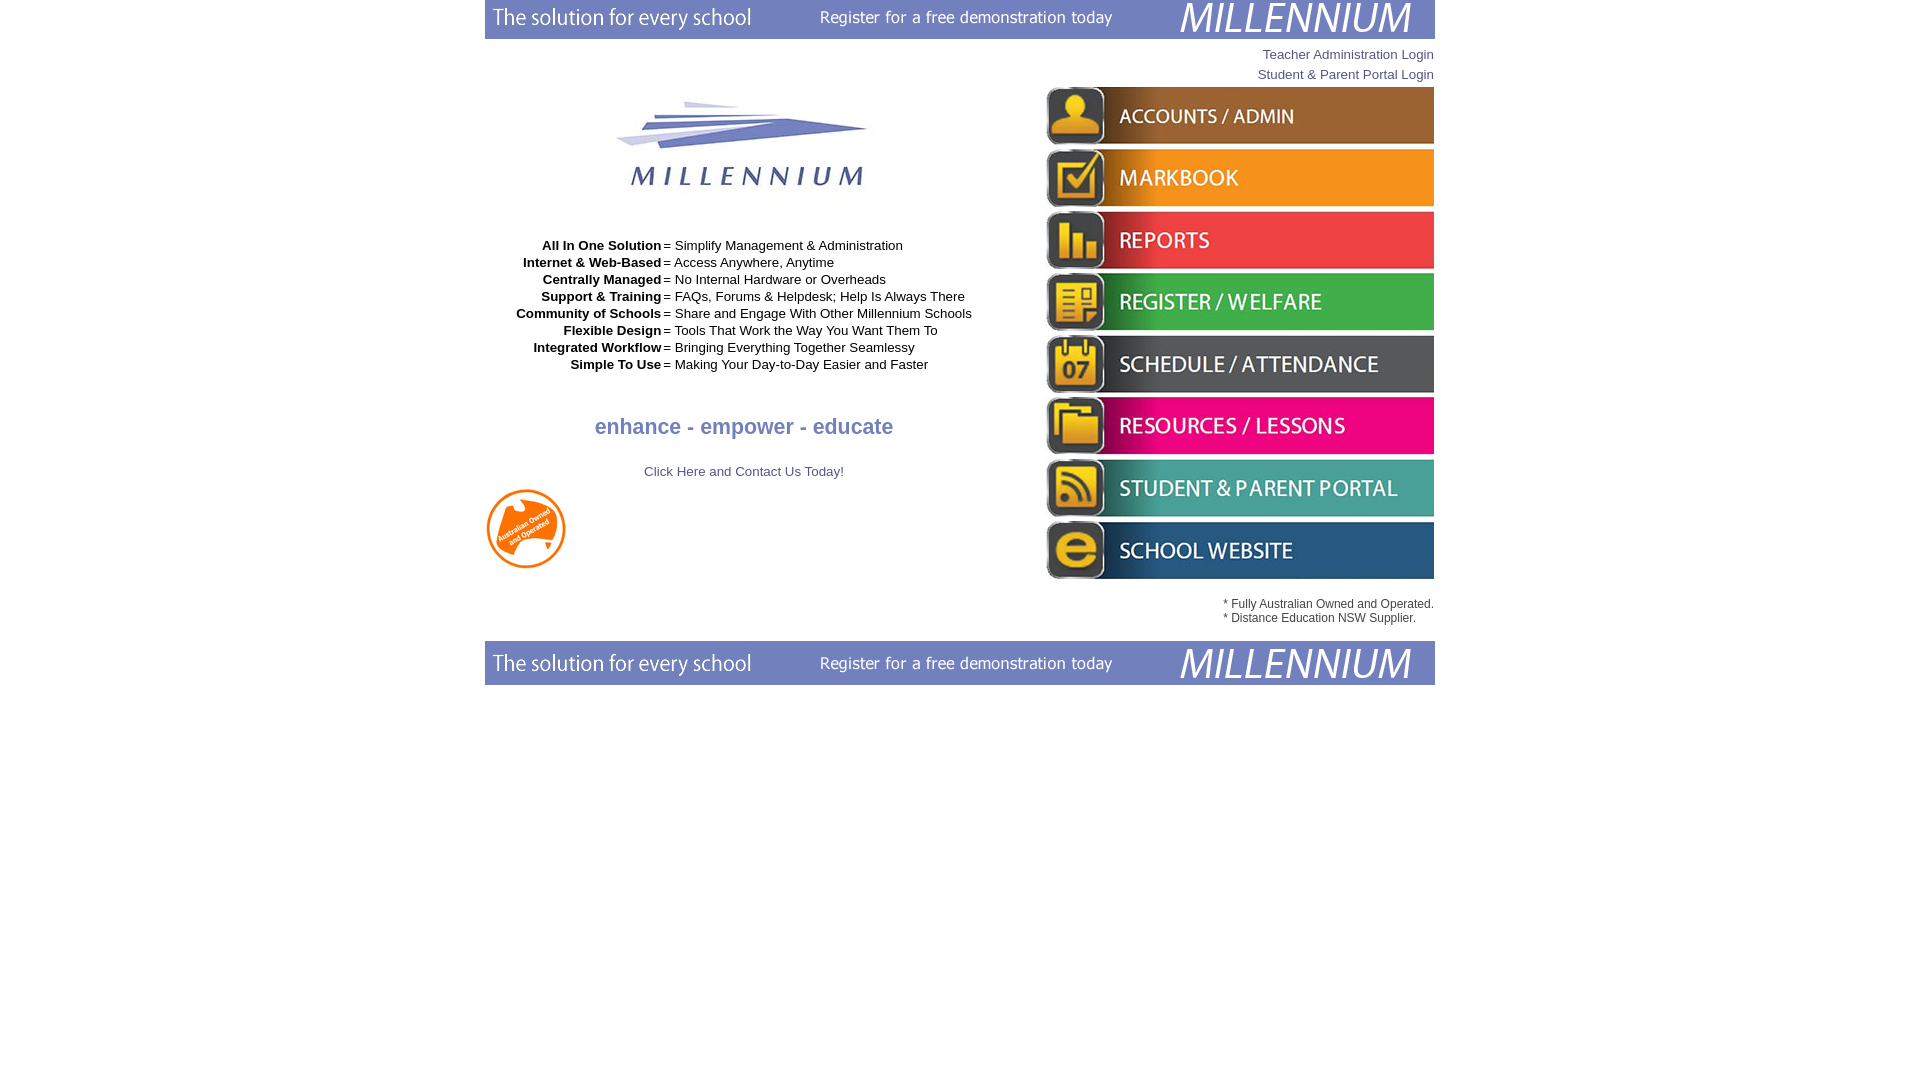 This screenshot has height=1080, width=1920. Describe the element at coordinates (1239, 364) in the screenshot. I see `Schedule / Attendance` at that location.